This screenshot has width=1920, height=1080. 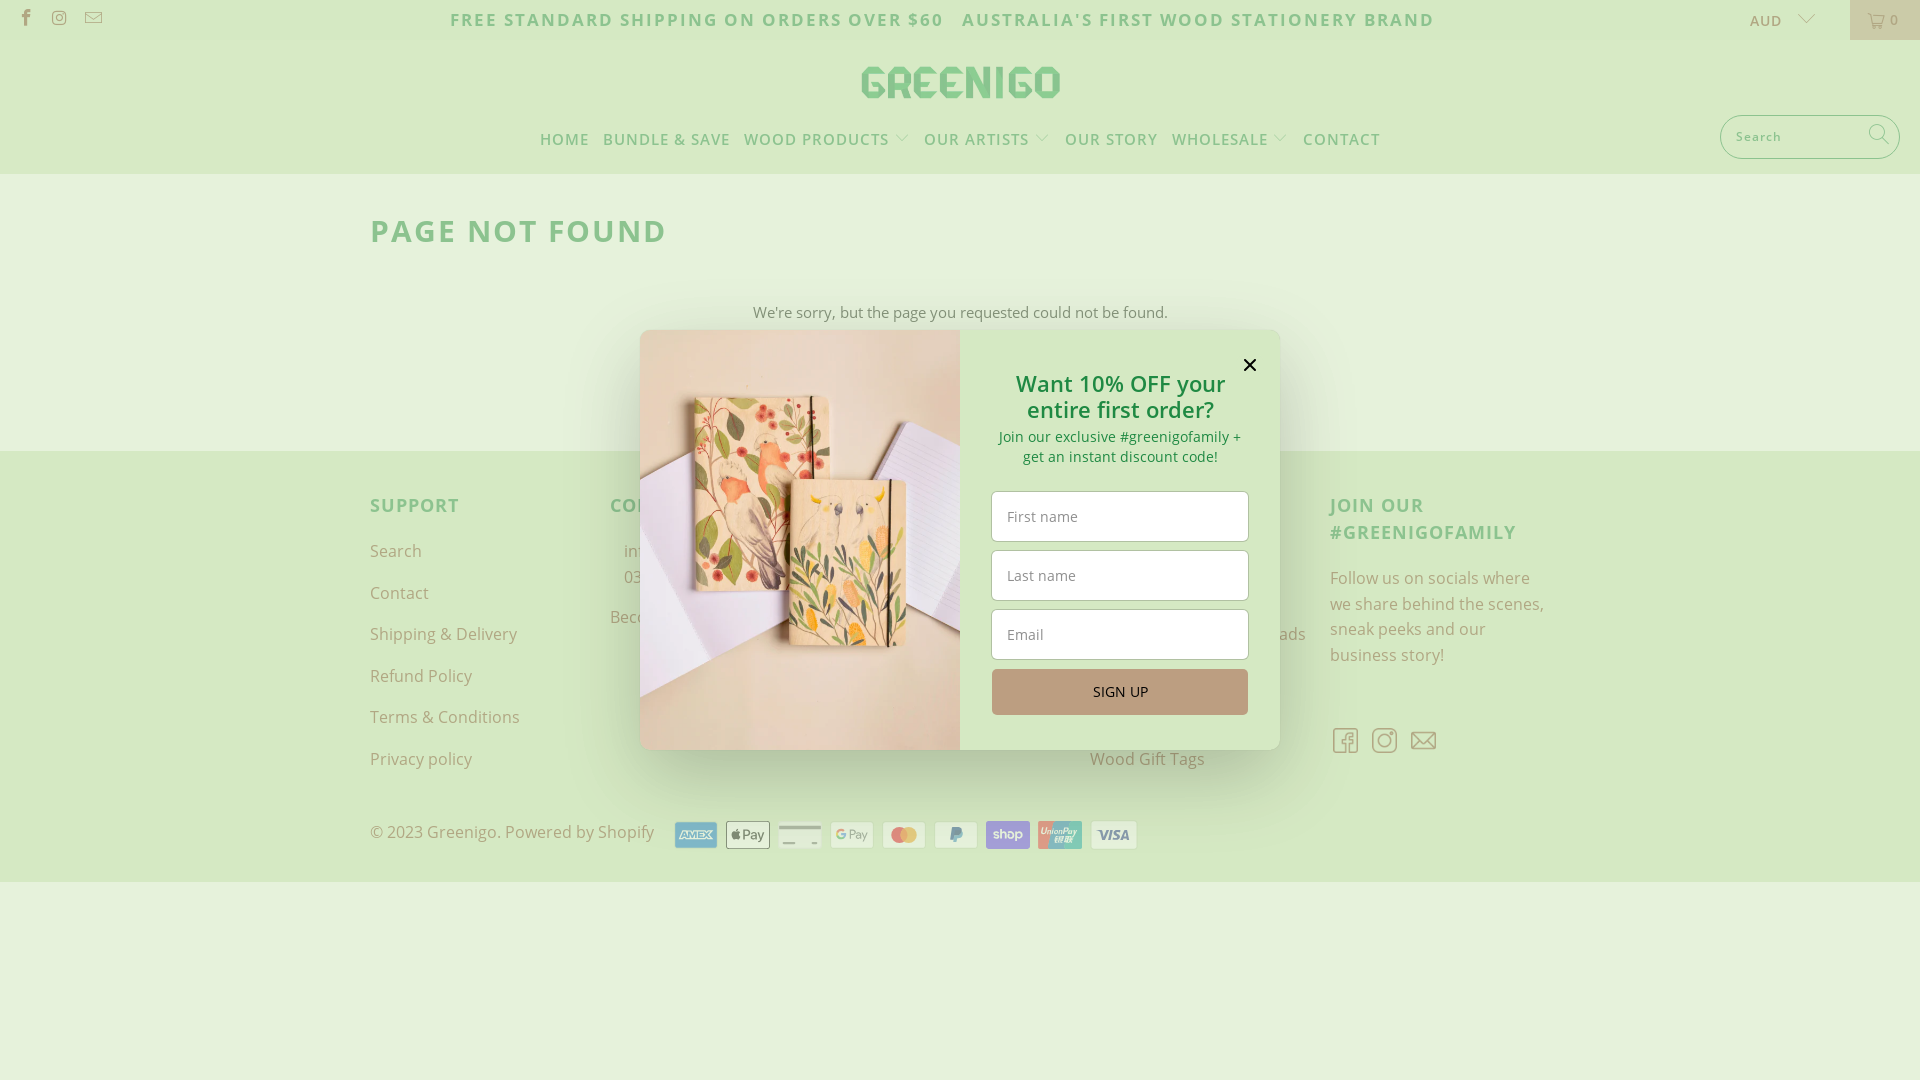 What do you see at coordinates (679, 617) in the screenshot?
I see `Become A Stockist` at bounding box center [679, 617].